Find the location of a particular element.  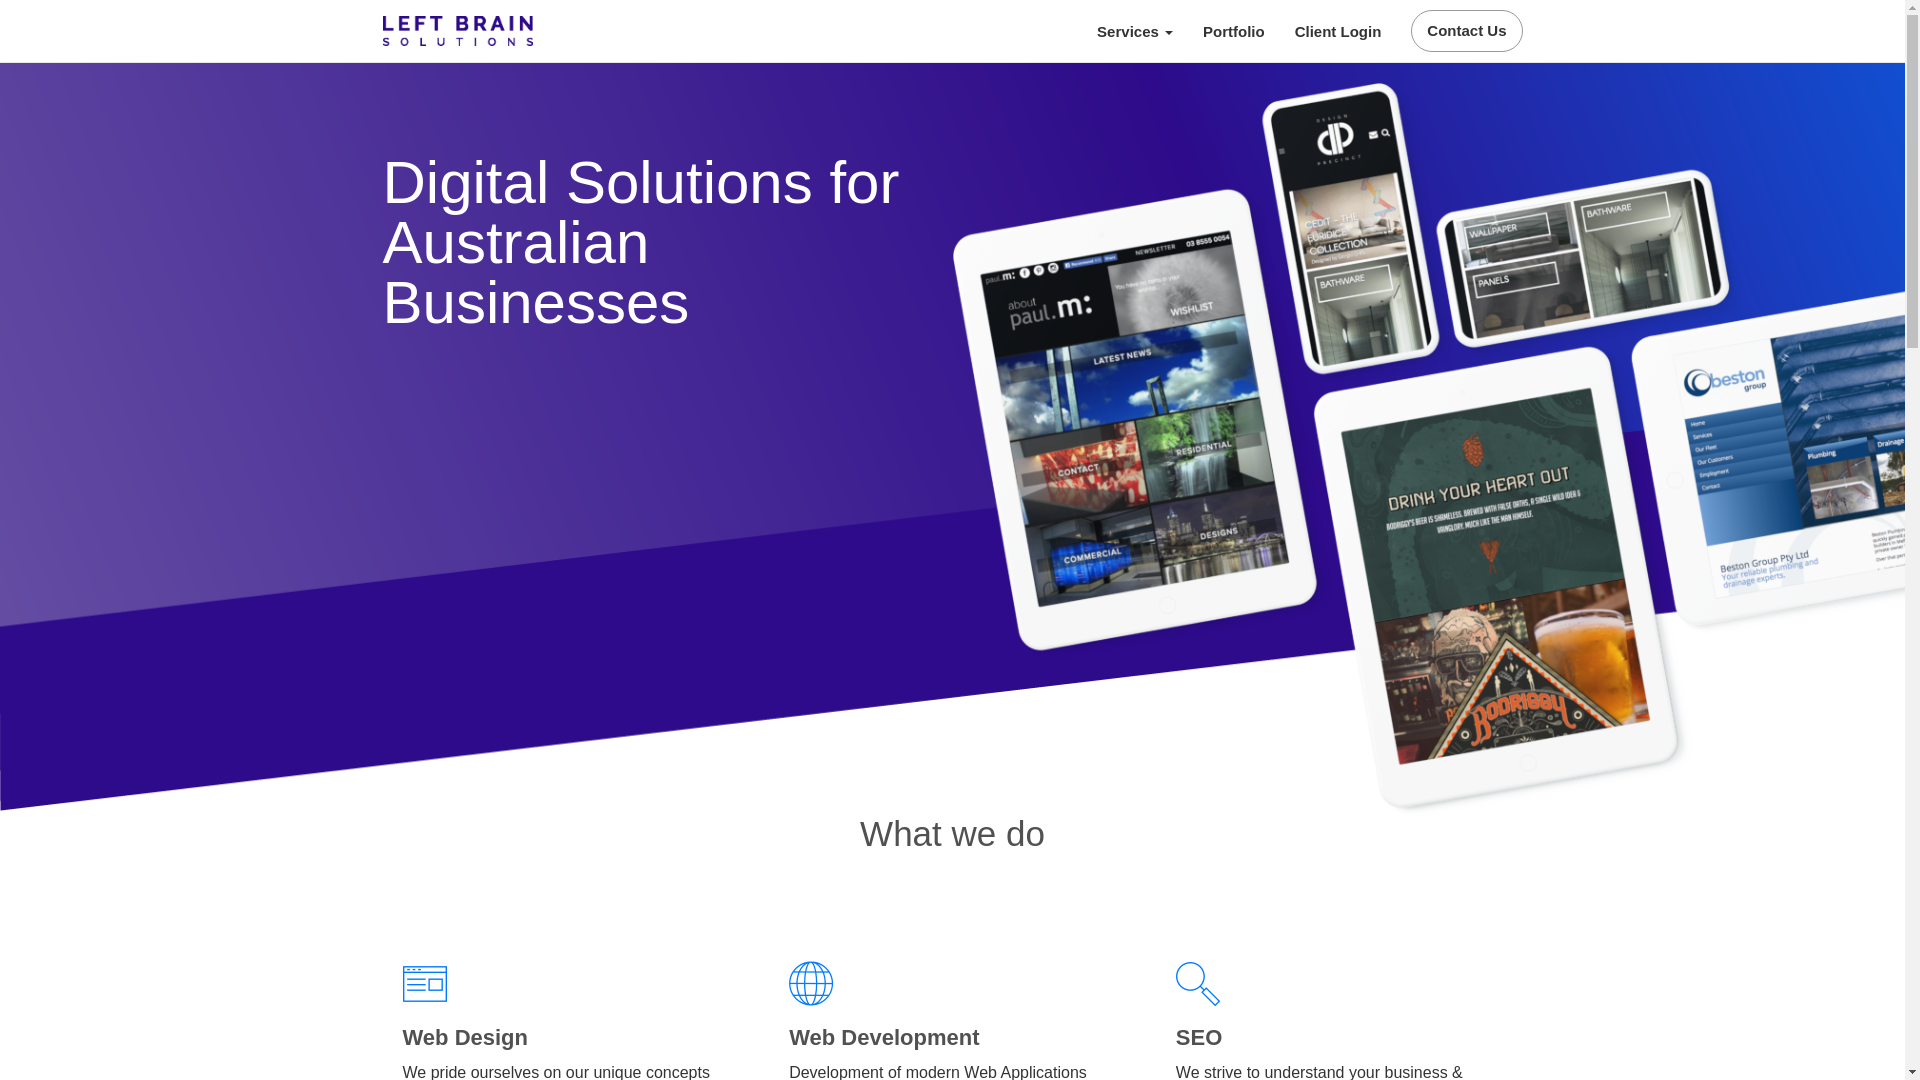

Contact Us is located at coordinates (1466, 31).